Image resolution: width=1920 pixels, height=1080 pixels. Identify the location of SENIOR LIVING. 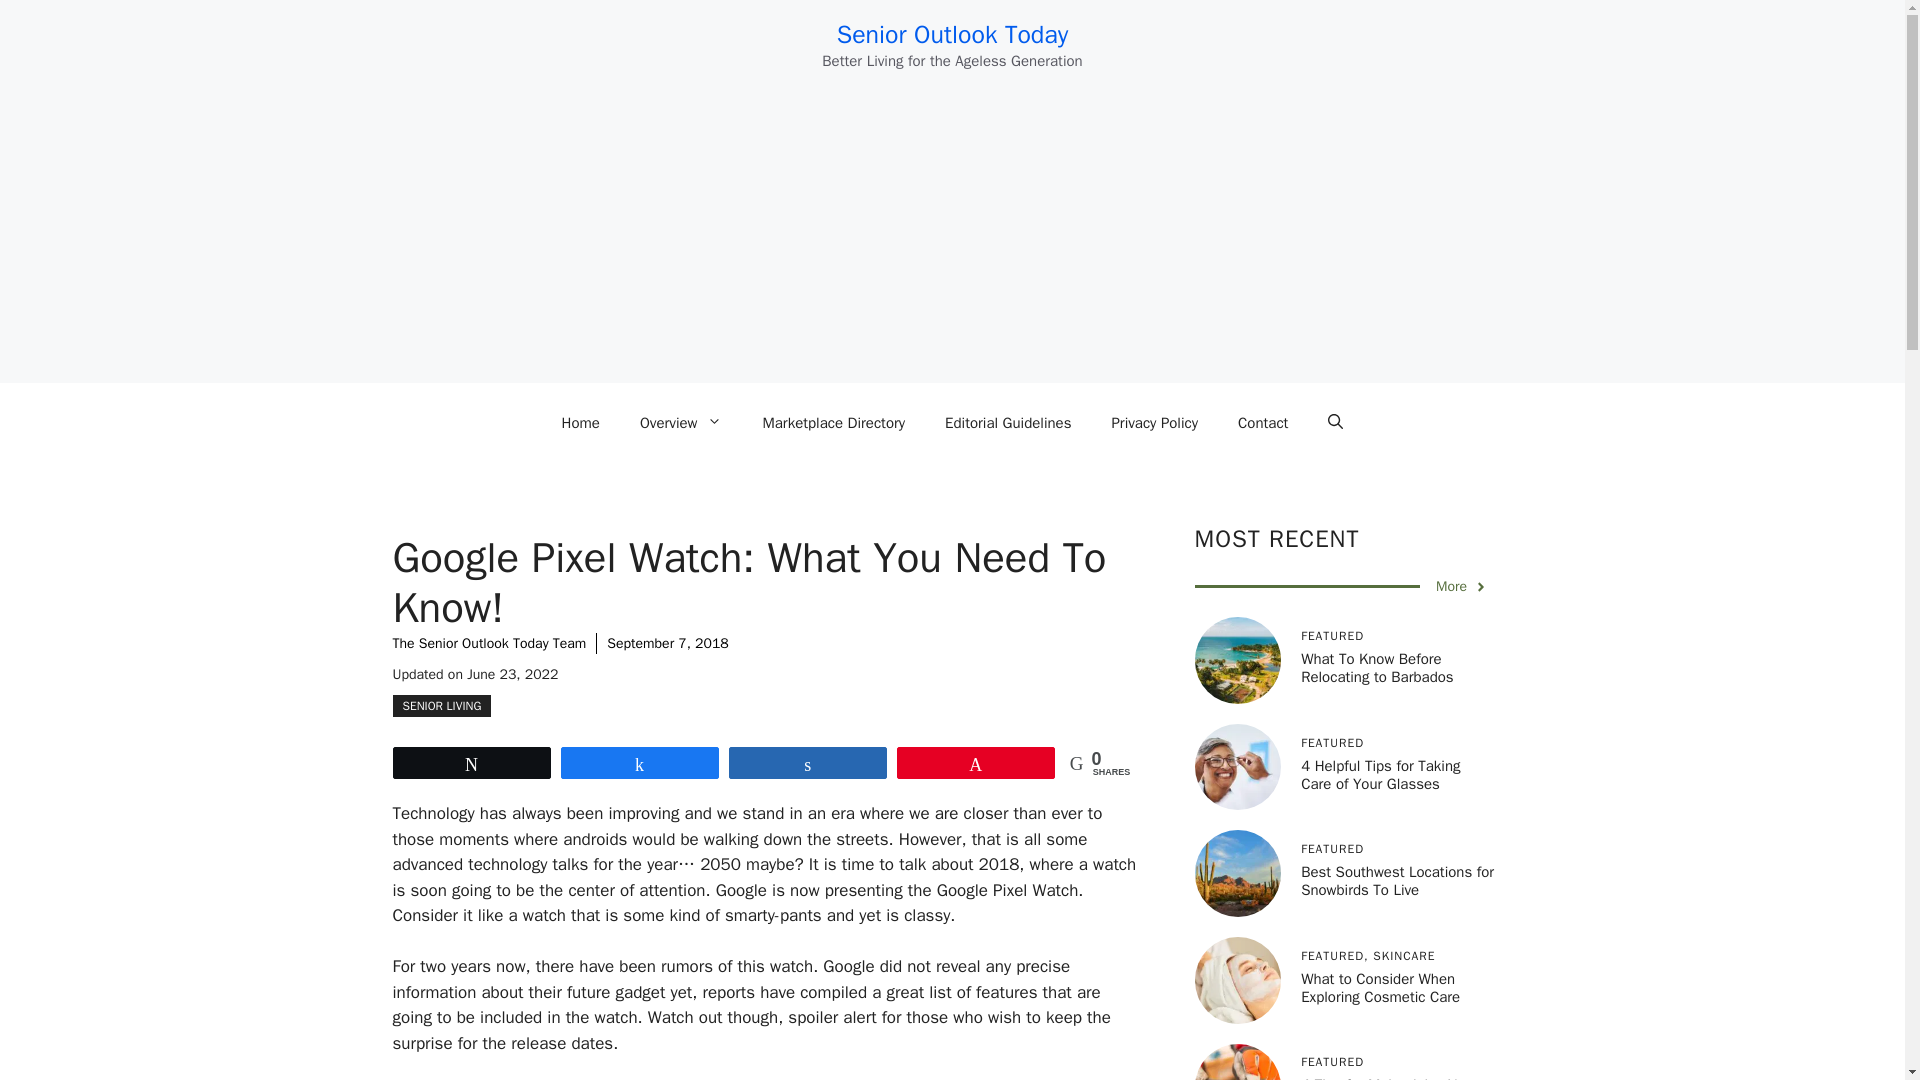
(441, 706).